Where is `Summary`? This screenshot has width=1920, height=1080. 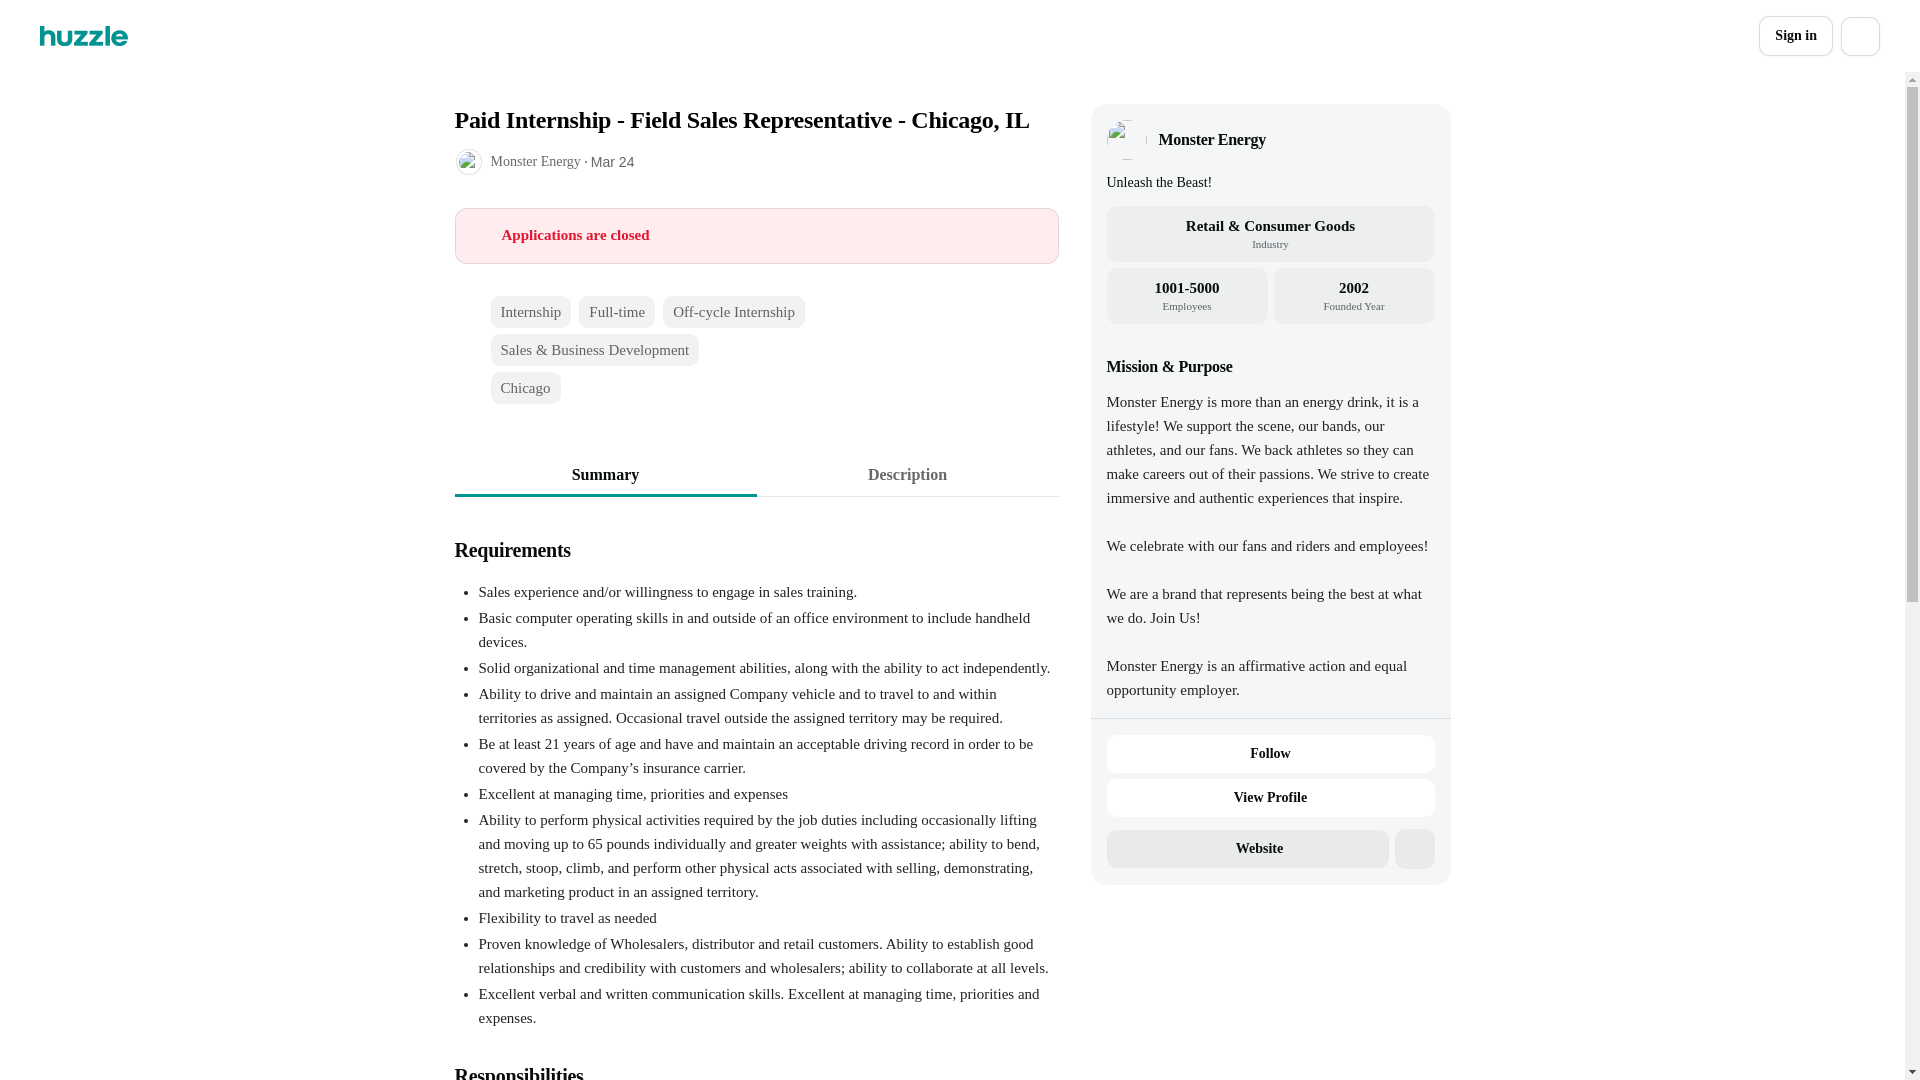 Summary is located at coordinates (604, 474).